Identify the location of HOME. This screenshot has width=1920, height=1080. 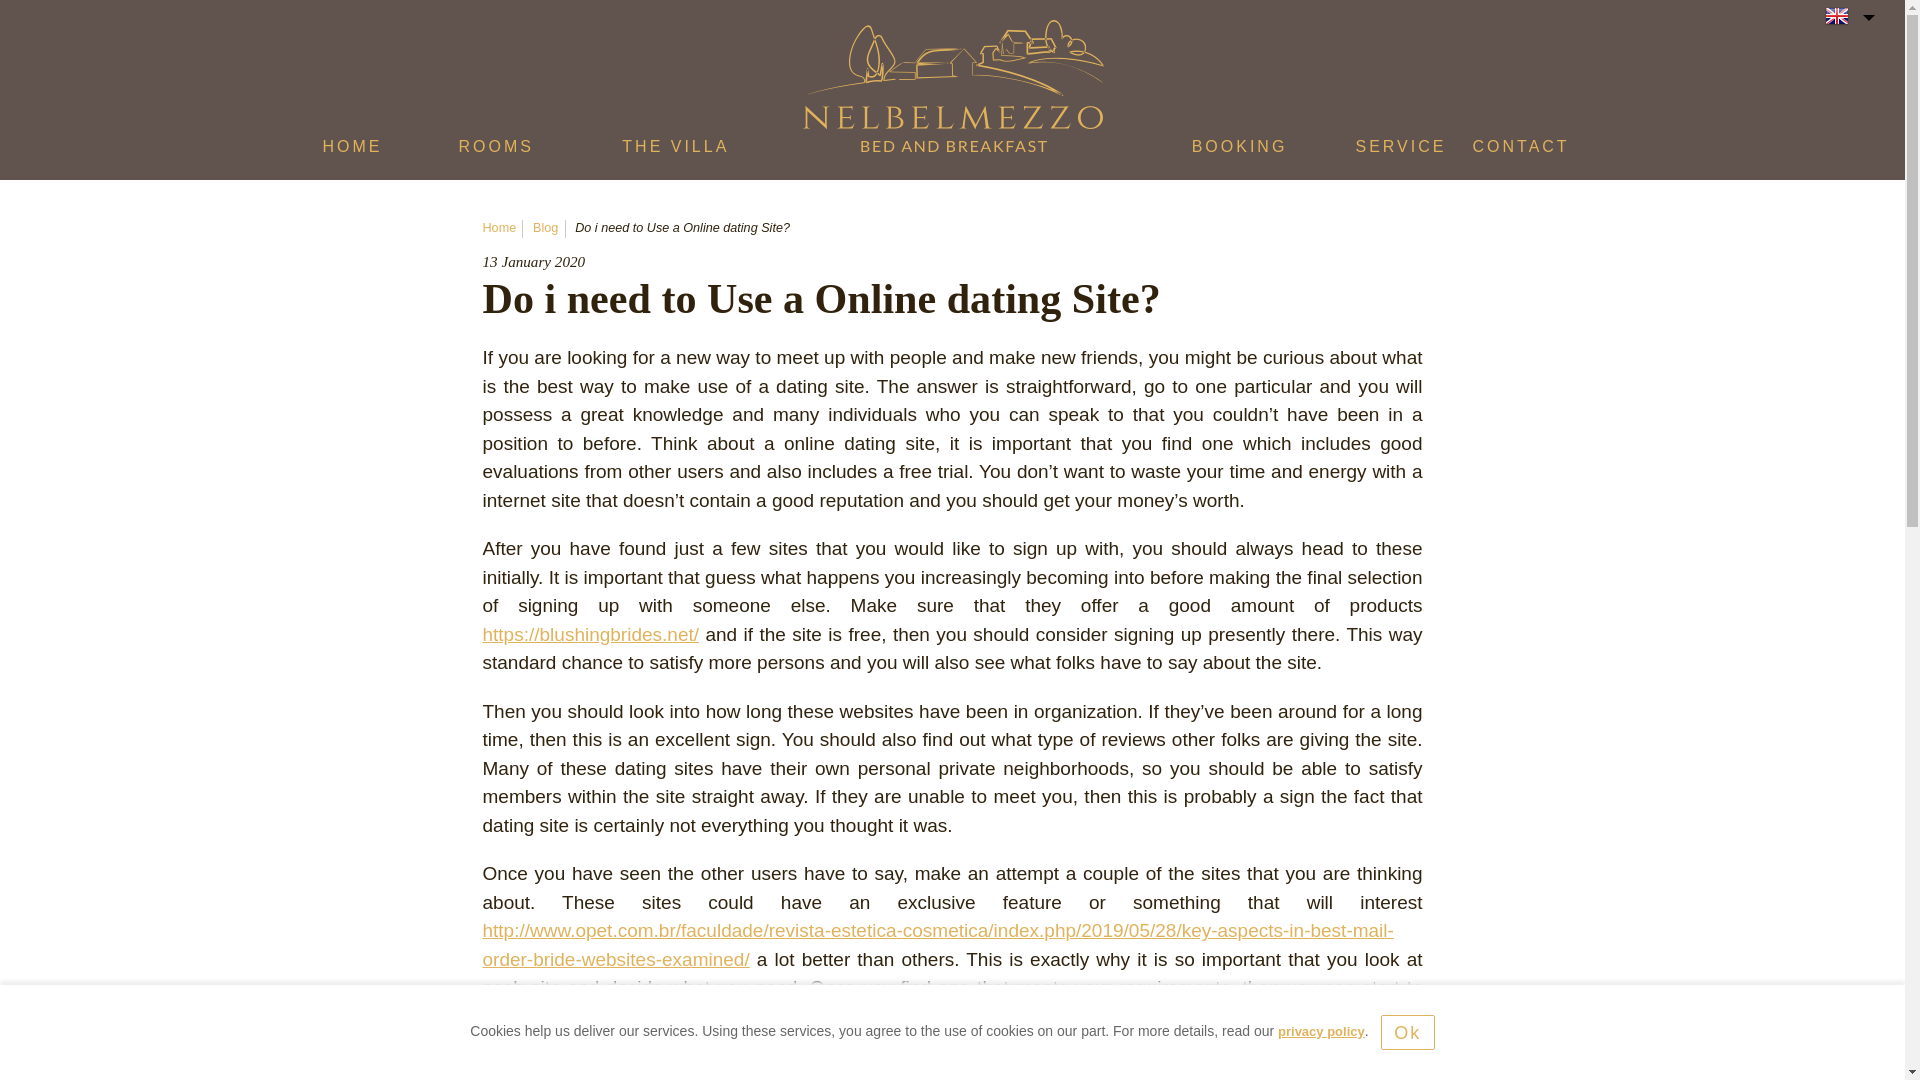
(352, 152).